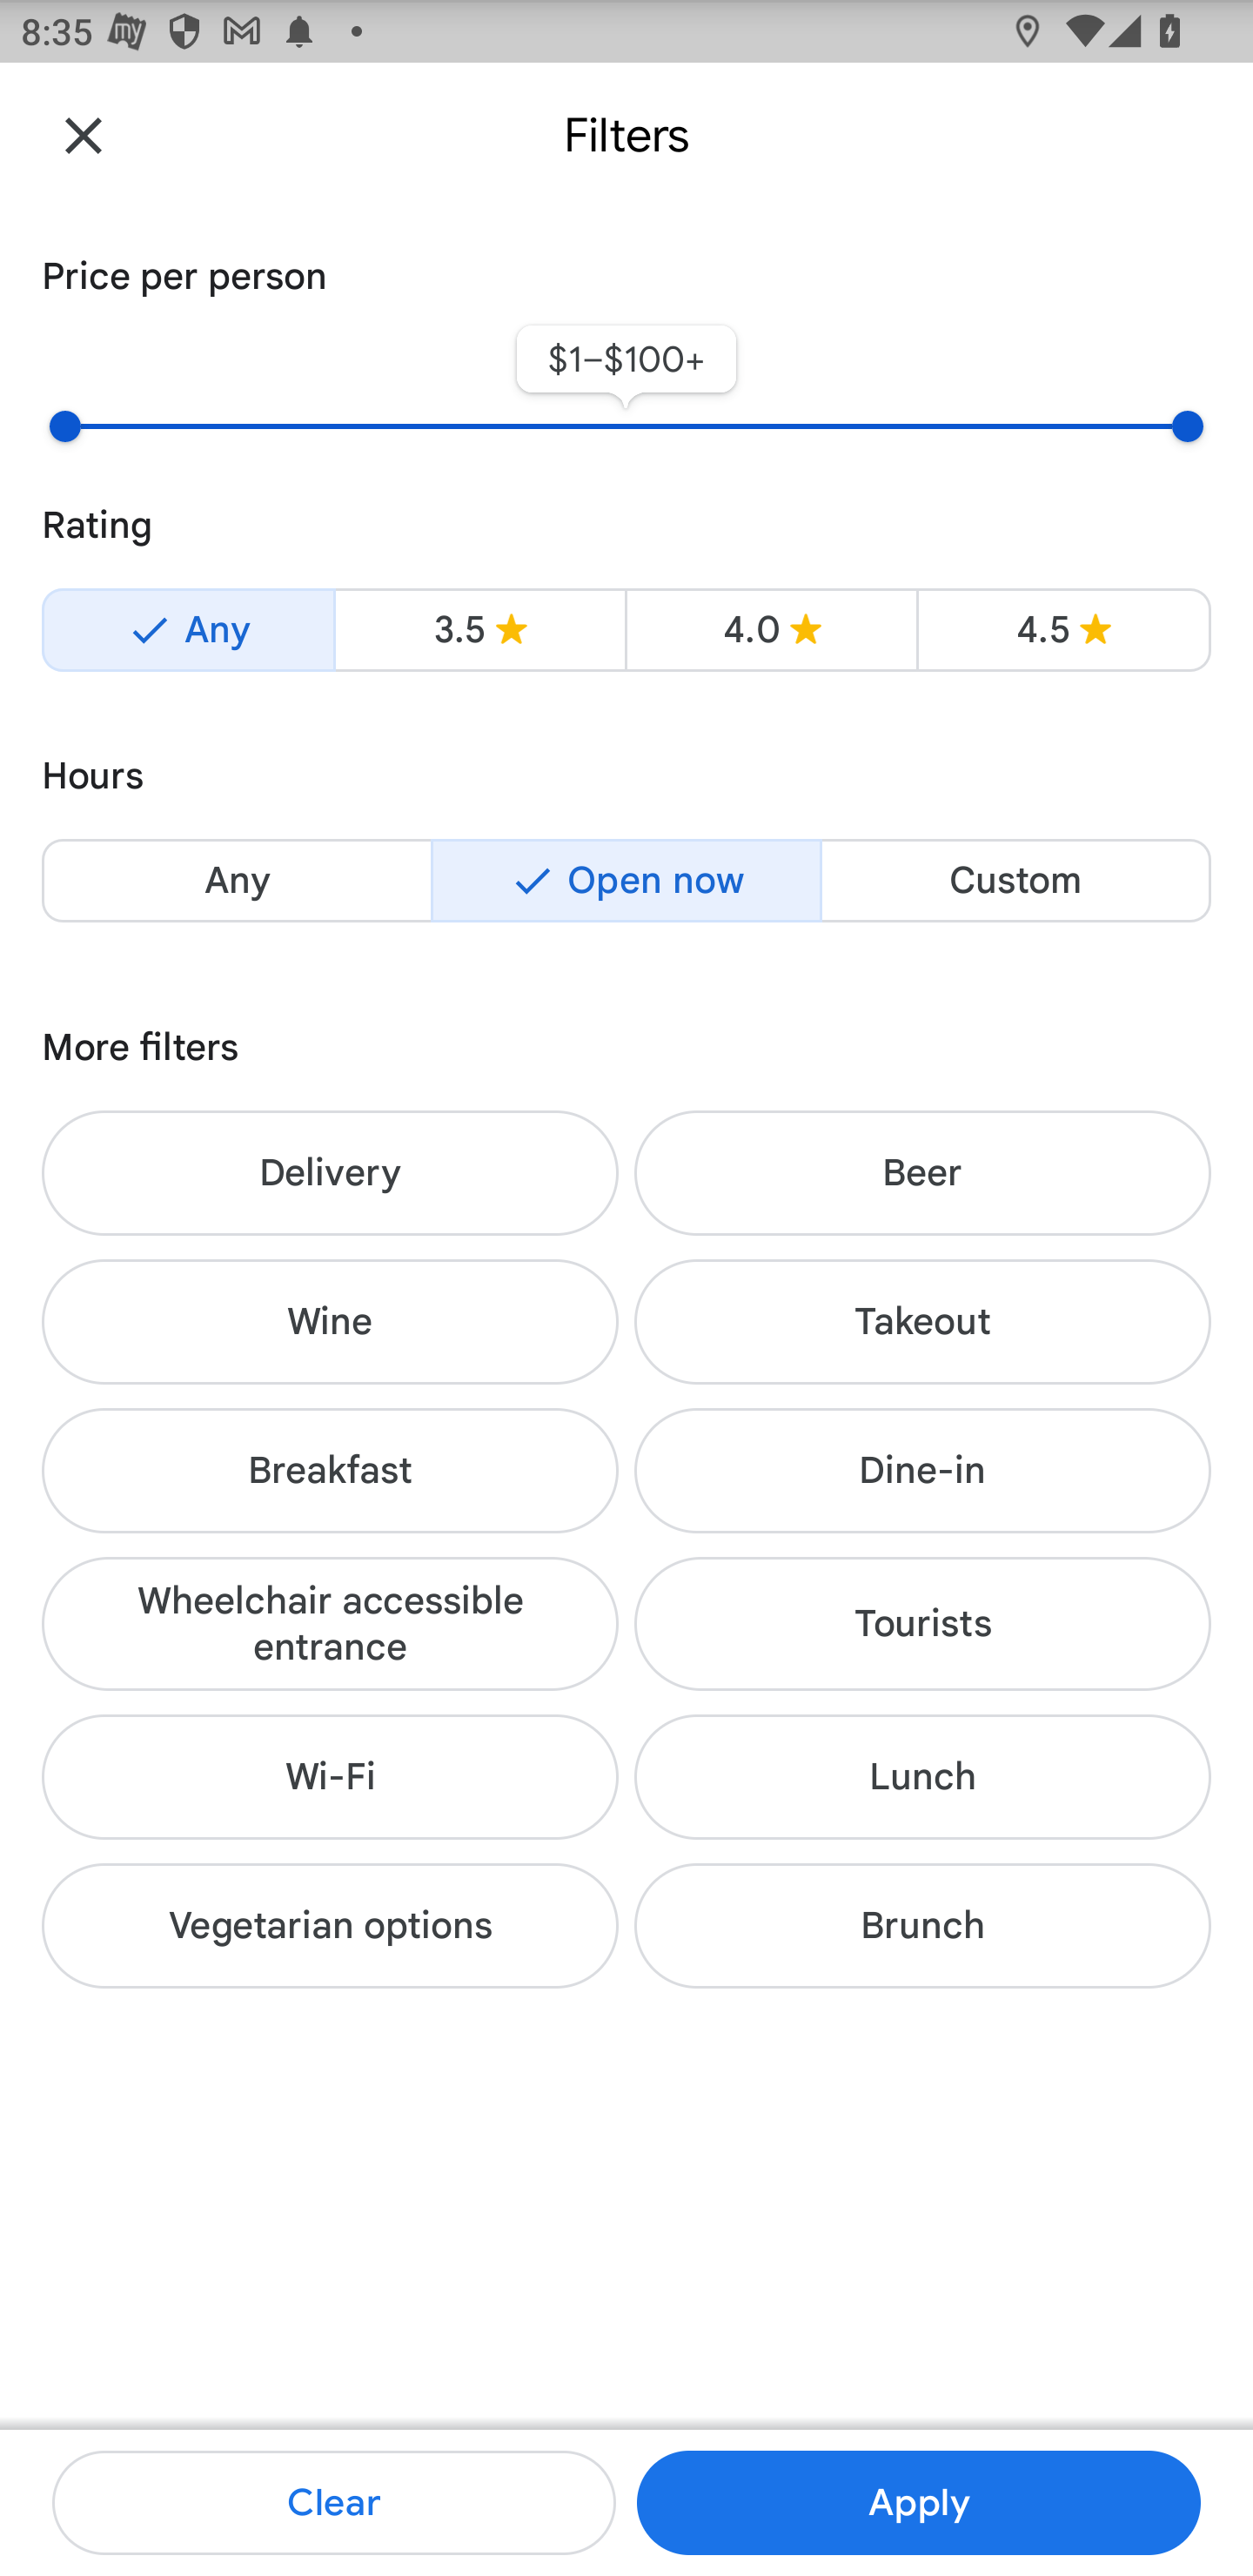  Describe the element at coordinates (480, 630) in the screenshot. I see `3.5 stars` at that location.